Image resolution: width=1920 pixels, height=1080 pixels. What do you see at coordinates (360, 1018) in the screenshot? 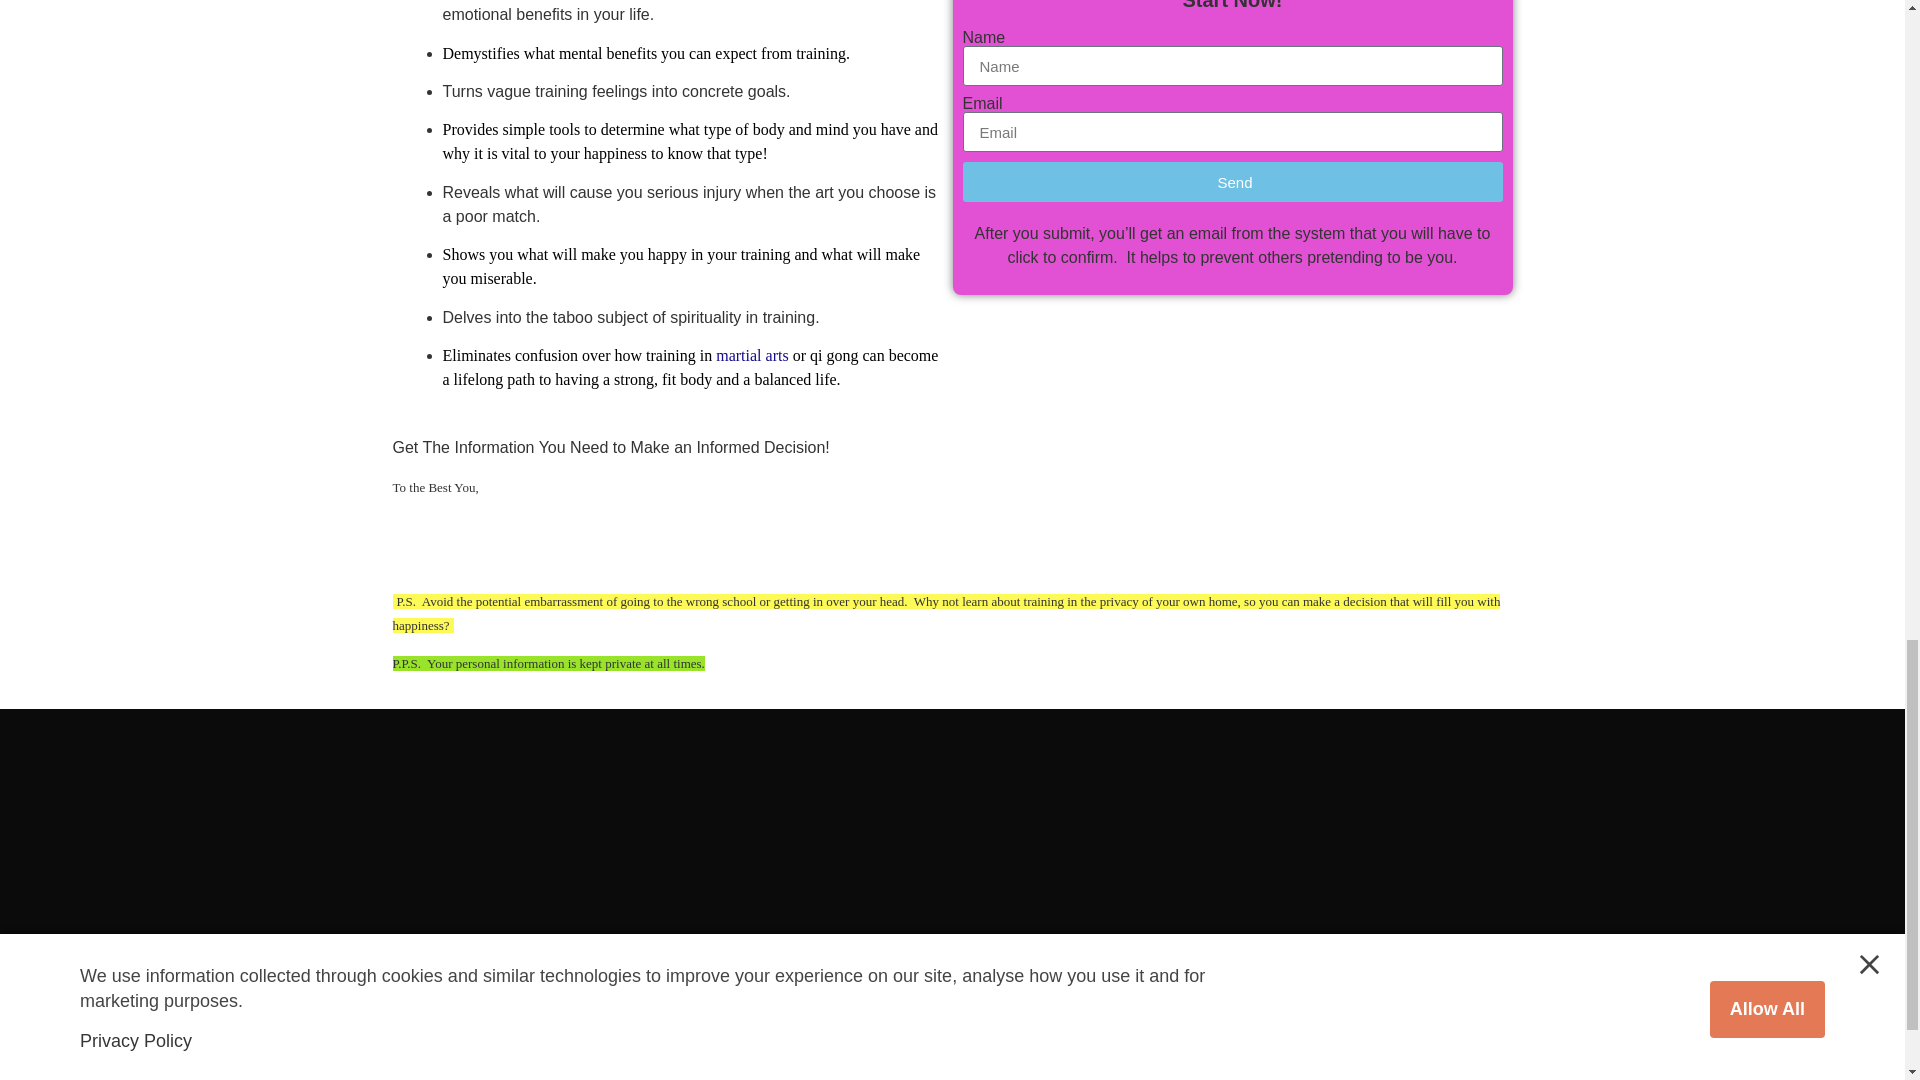
I see `Home` at bounding box center [360, 1018].